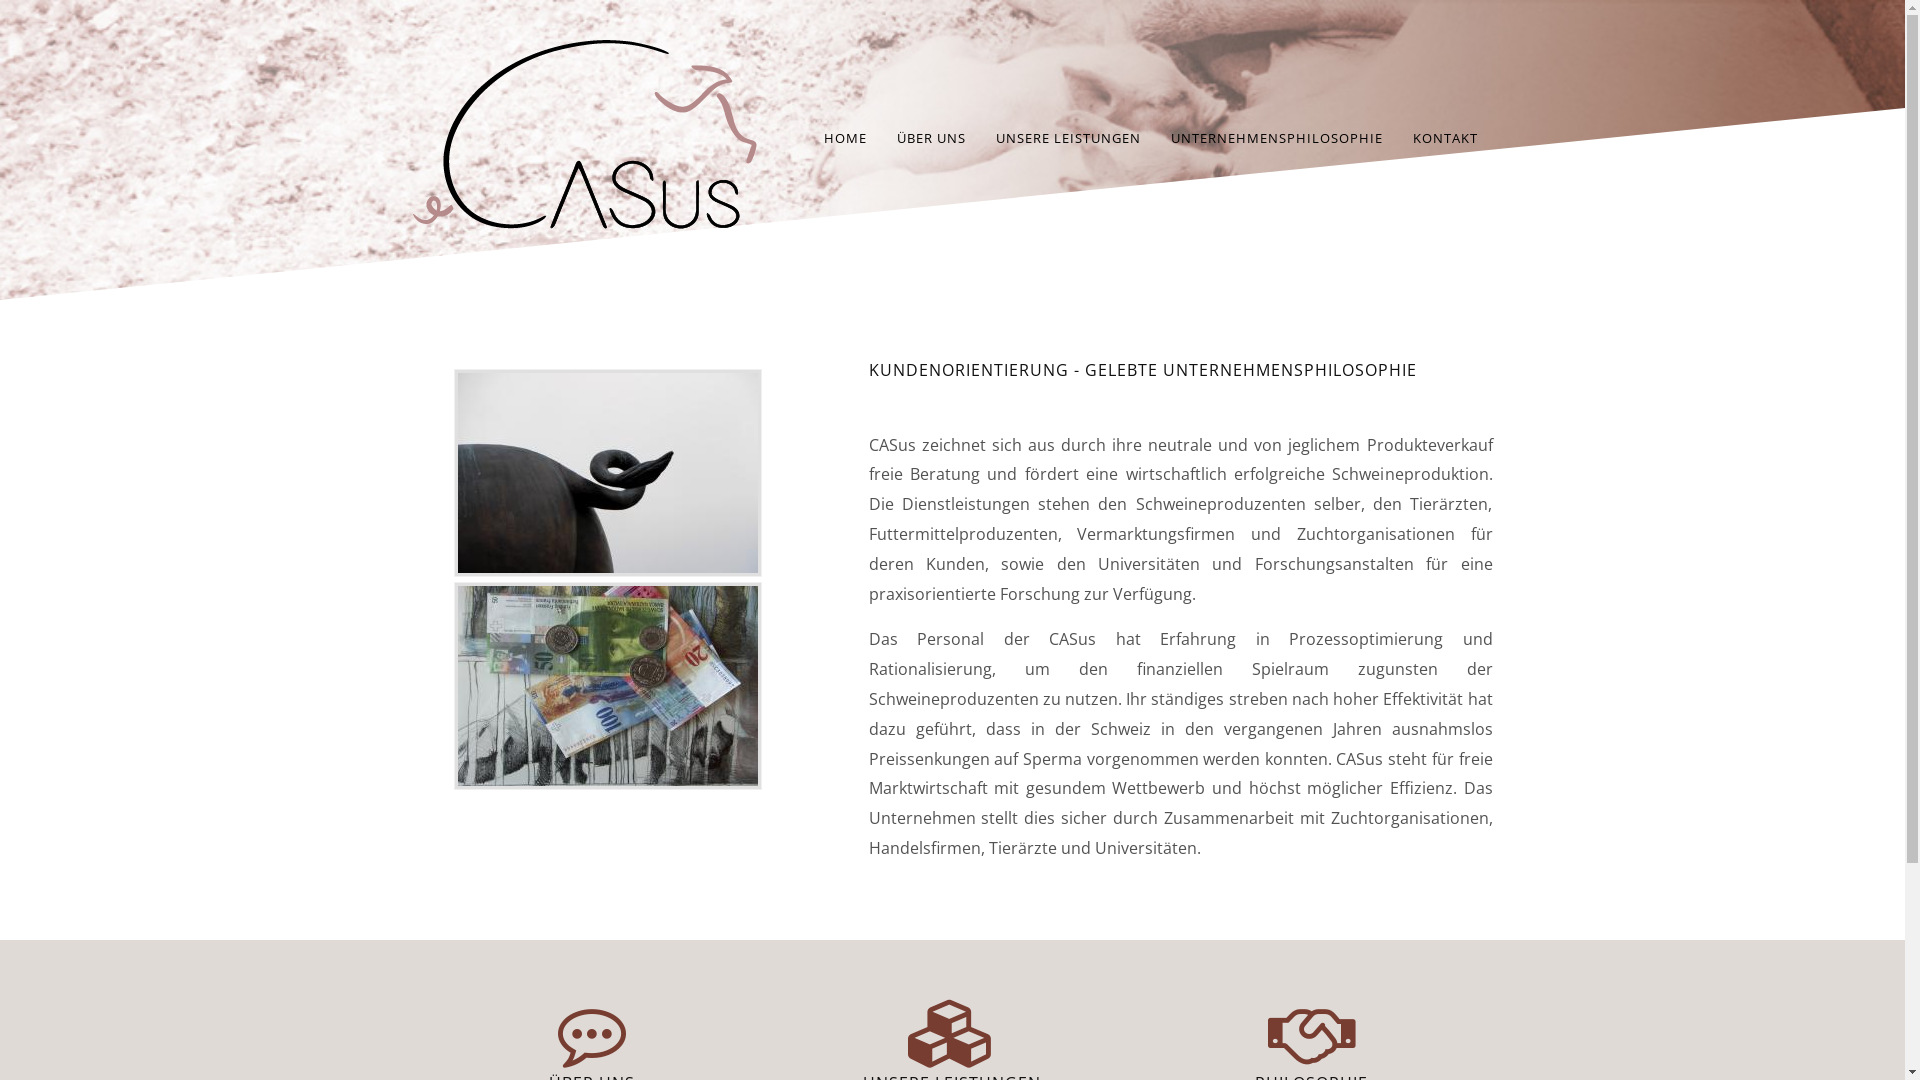 The width and height of the screenshot is (1920, 1080). Describe the element at coordinates (846, 138) in the screenshot. I see `HOME` at that location.